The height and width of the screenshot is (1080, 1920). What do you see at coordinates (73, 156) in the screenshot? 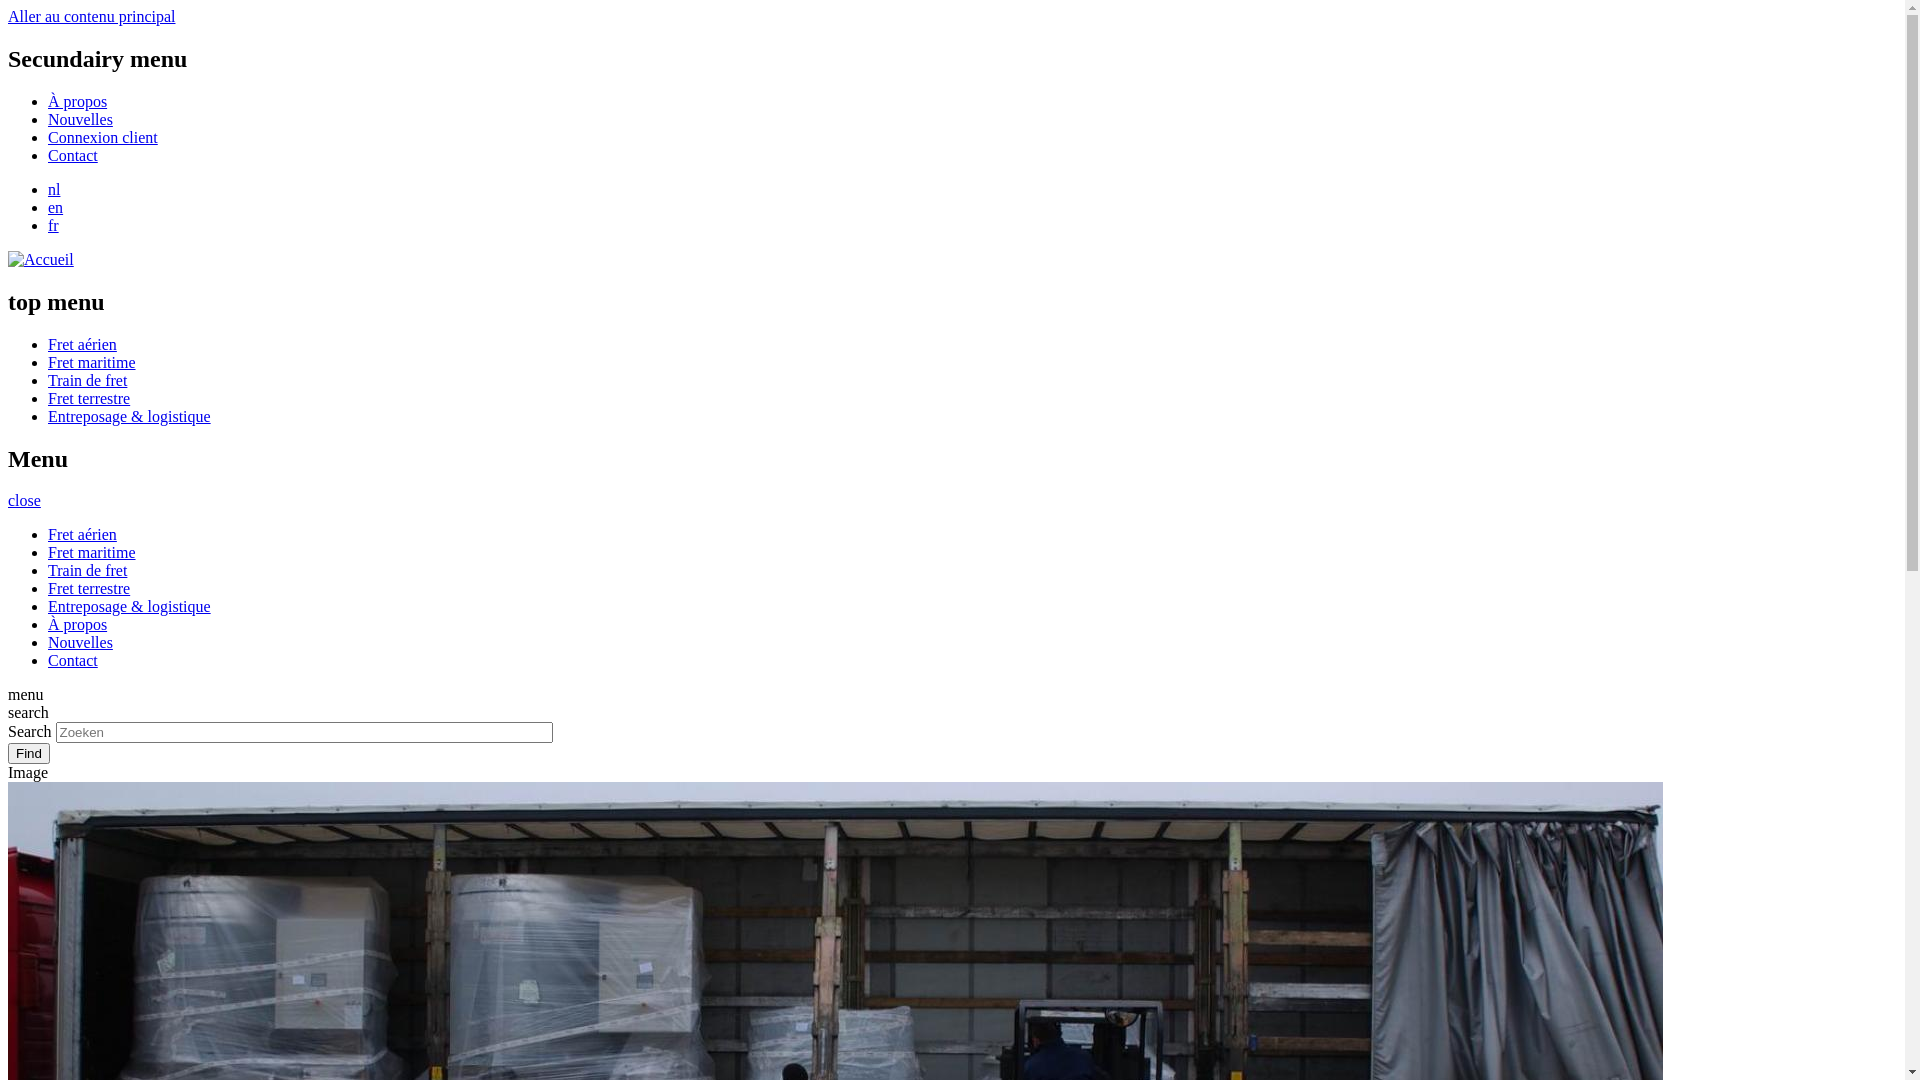
I see `Contact` at bounding box center [73, 156].